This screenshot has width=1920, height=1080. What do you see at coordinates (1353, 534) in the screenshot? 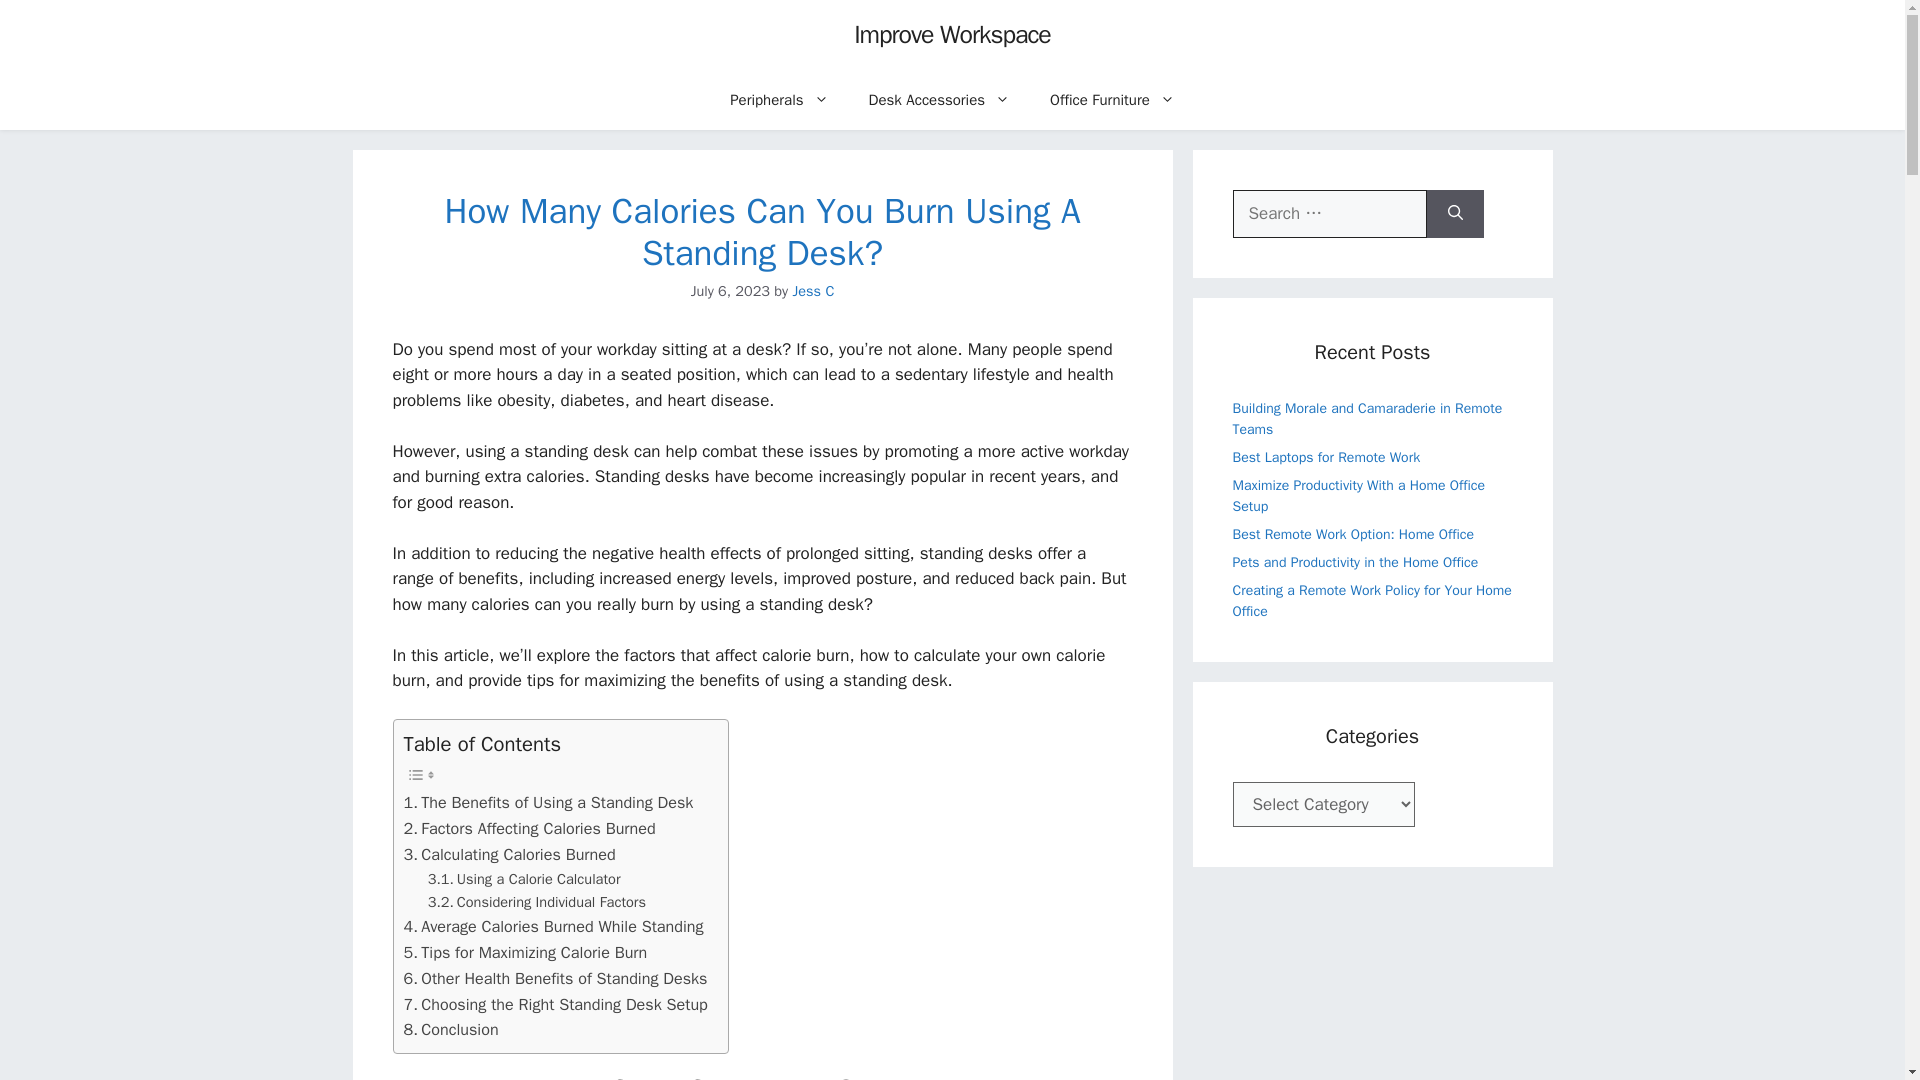
I see `Best Remote Work Option: Home Office` at bounding box center [1353, 534].